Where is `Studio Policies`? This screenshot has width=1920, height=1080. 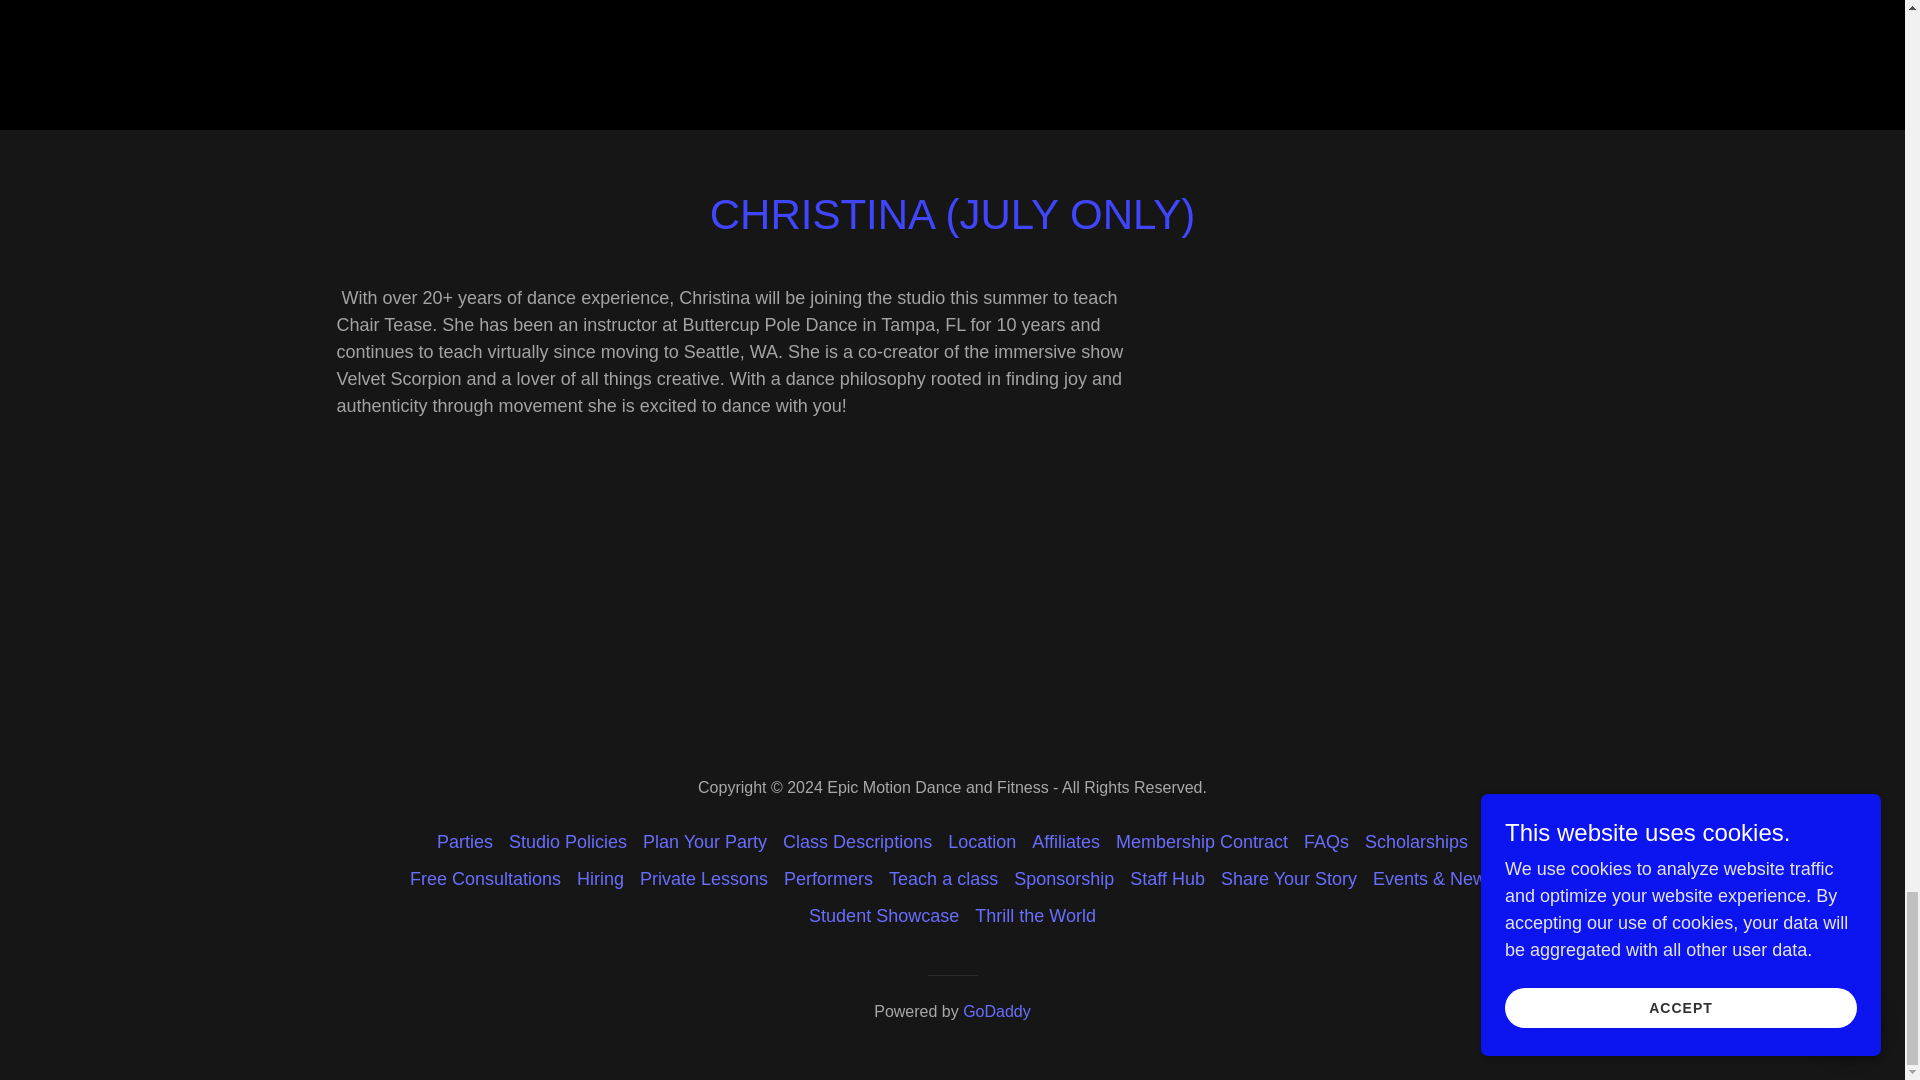 Studio Policies is located at coordinates (568, 842).